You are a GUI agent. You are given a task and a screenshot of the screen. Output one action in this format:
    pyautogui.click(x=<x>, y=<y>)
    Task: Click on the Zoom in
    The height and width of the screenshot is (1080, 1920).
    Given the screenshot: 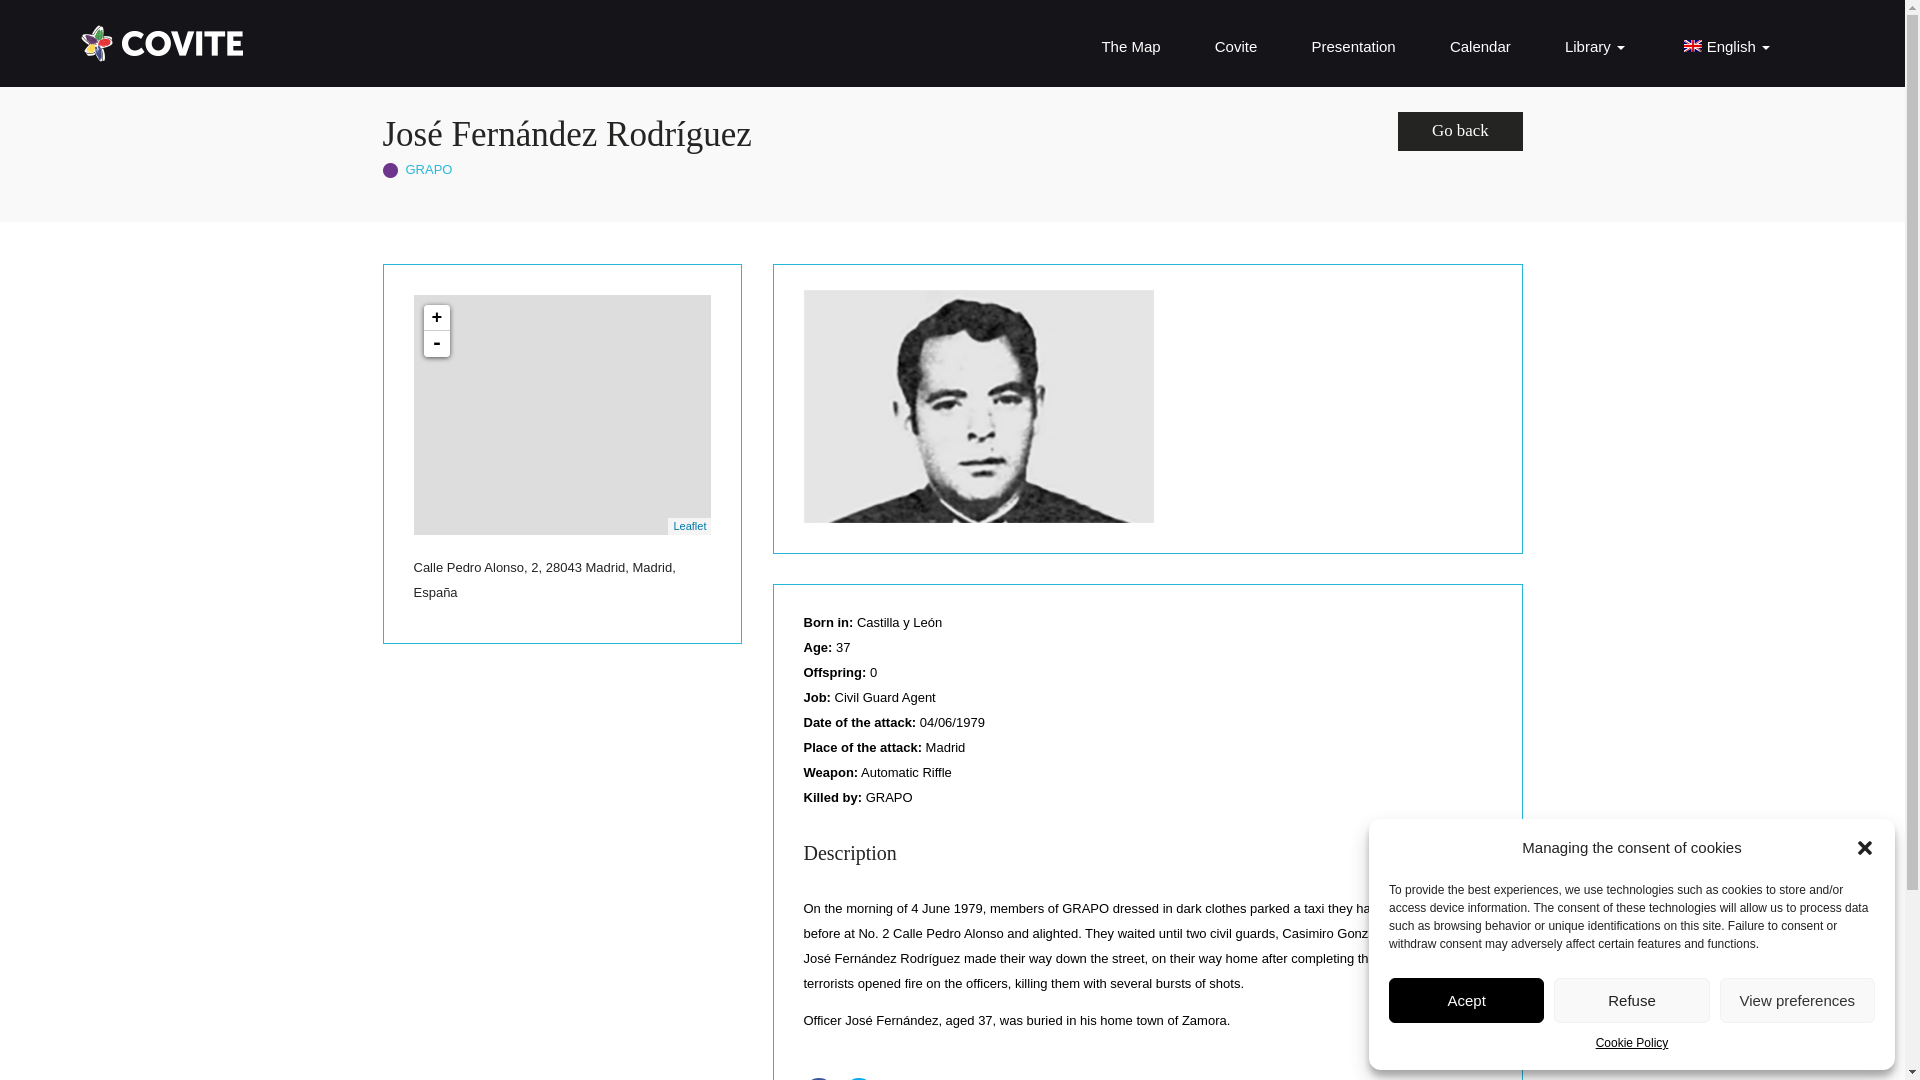 What is the action you would take?
    pyautogui.click(x=436, y=317)
    